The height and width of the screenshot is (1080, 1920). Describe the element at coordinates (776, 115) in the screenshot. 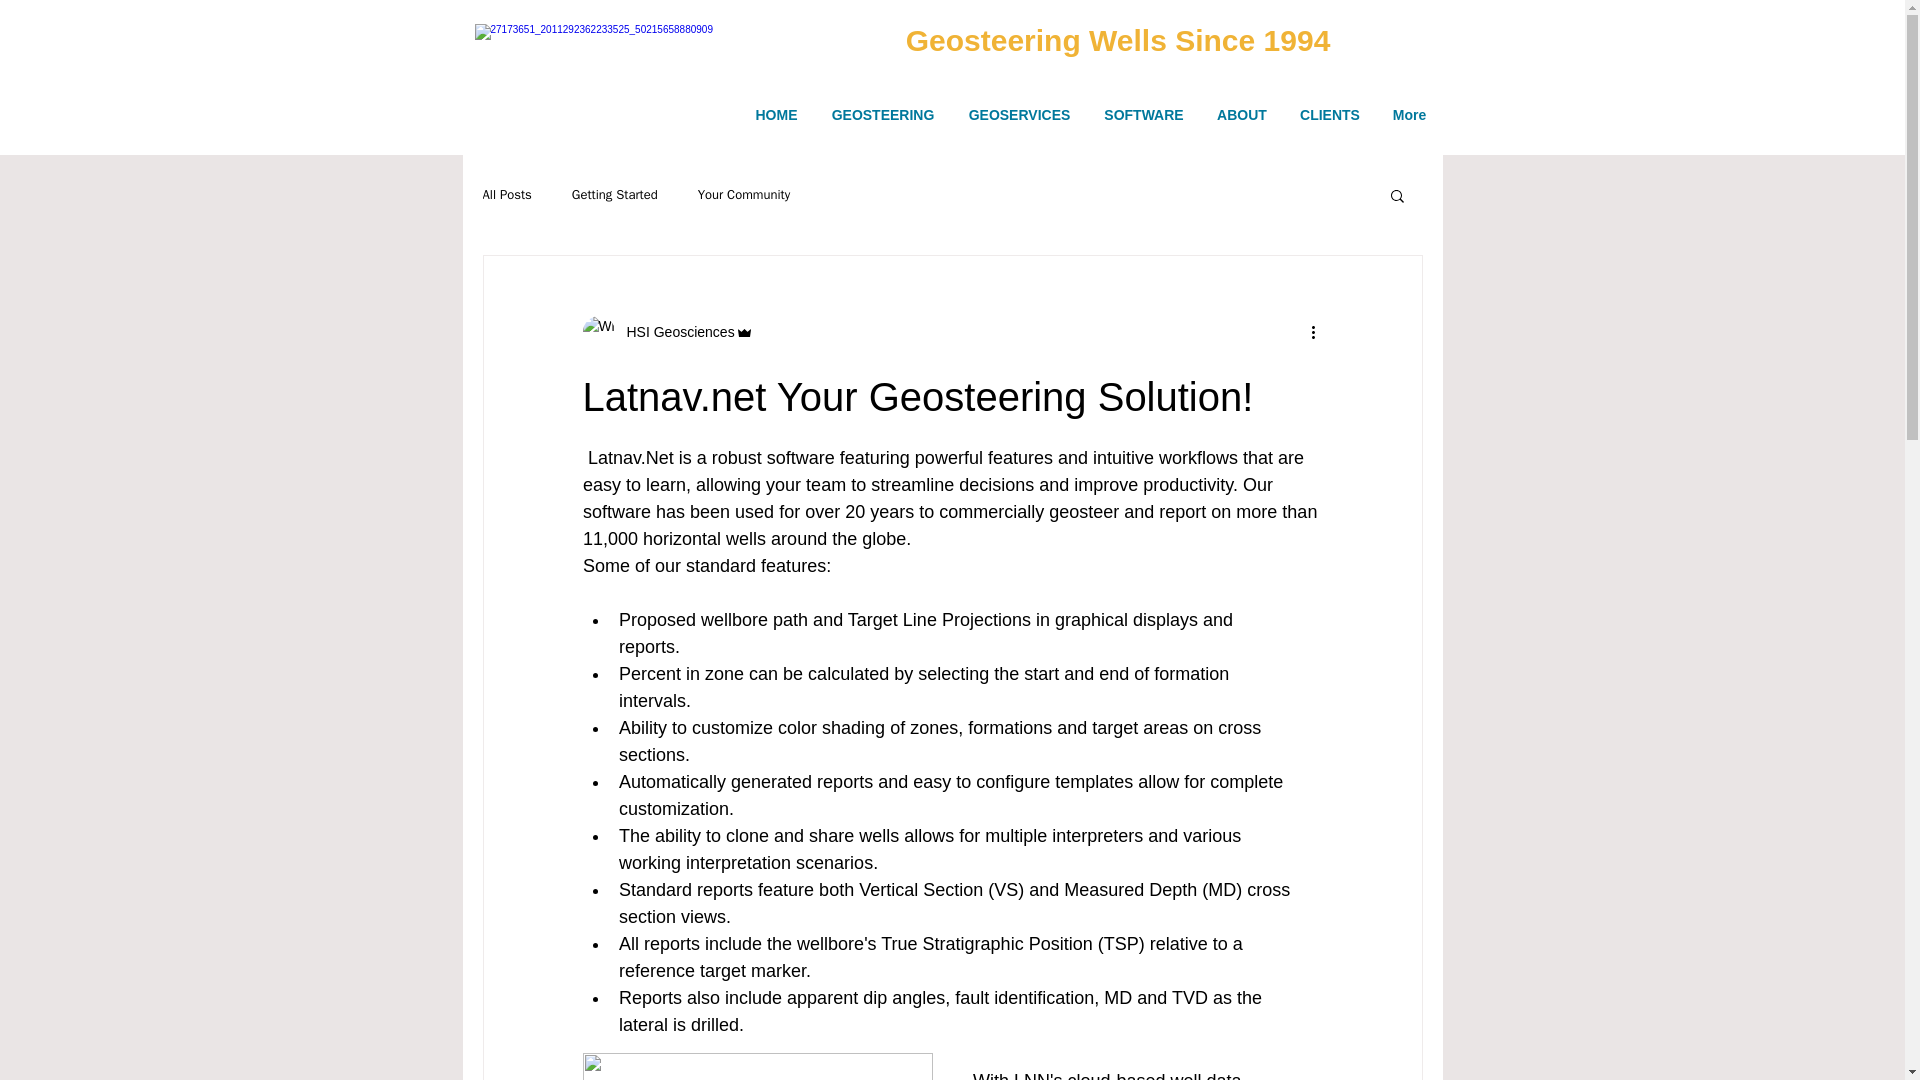

I see `HOME` at that location.